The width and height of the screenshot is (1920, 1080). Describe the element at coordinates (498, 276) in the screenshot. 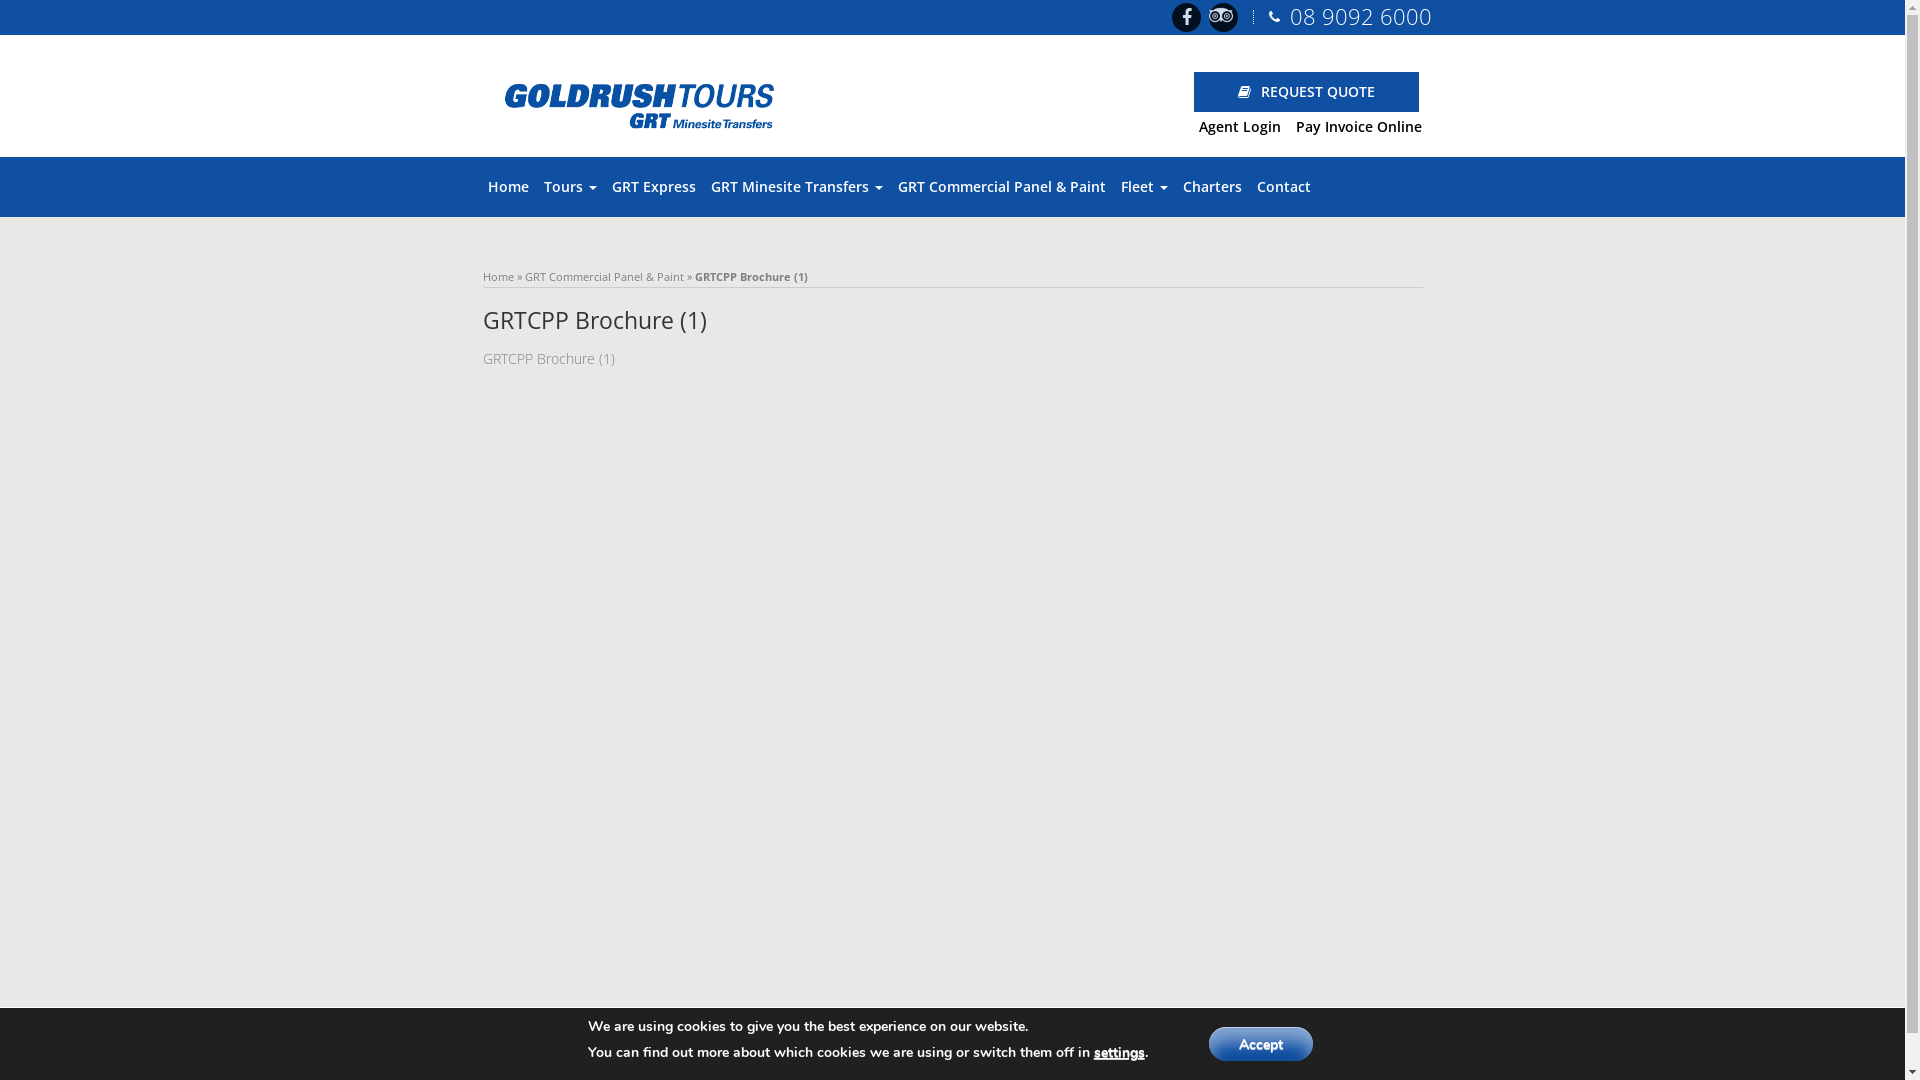

I see `Home` at that location.